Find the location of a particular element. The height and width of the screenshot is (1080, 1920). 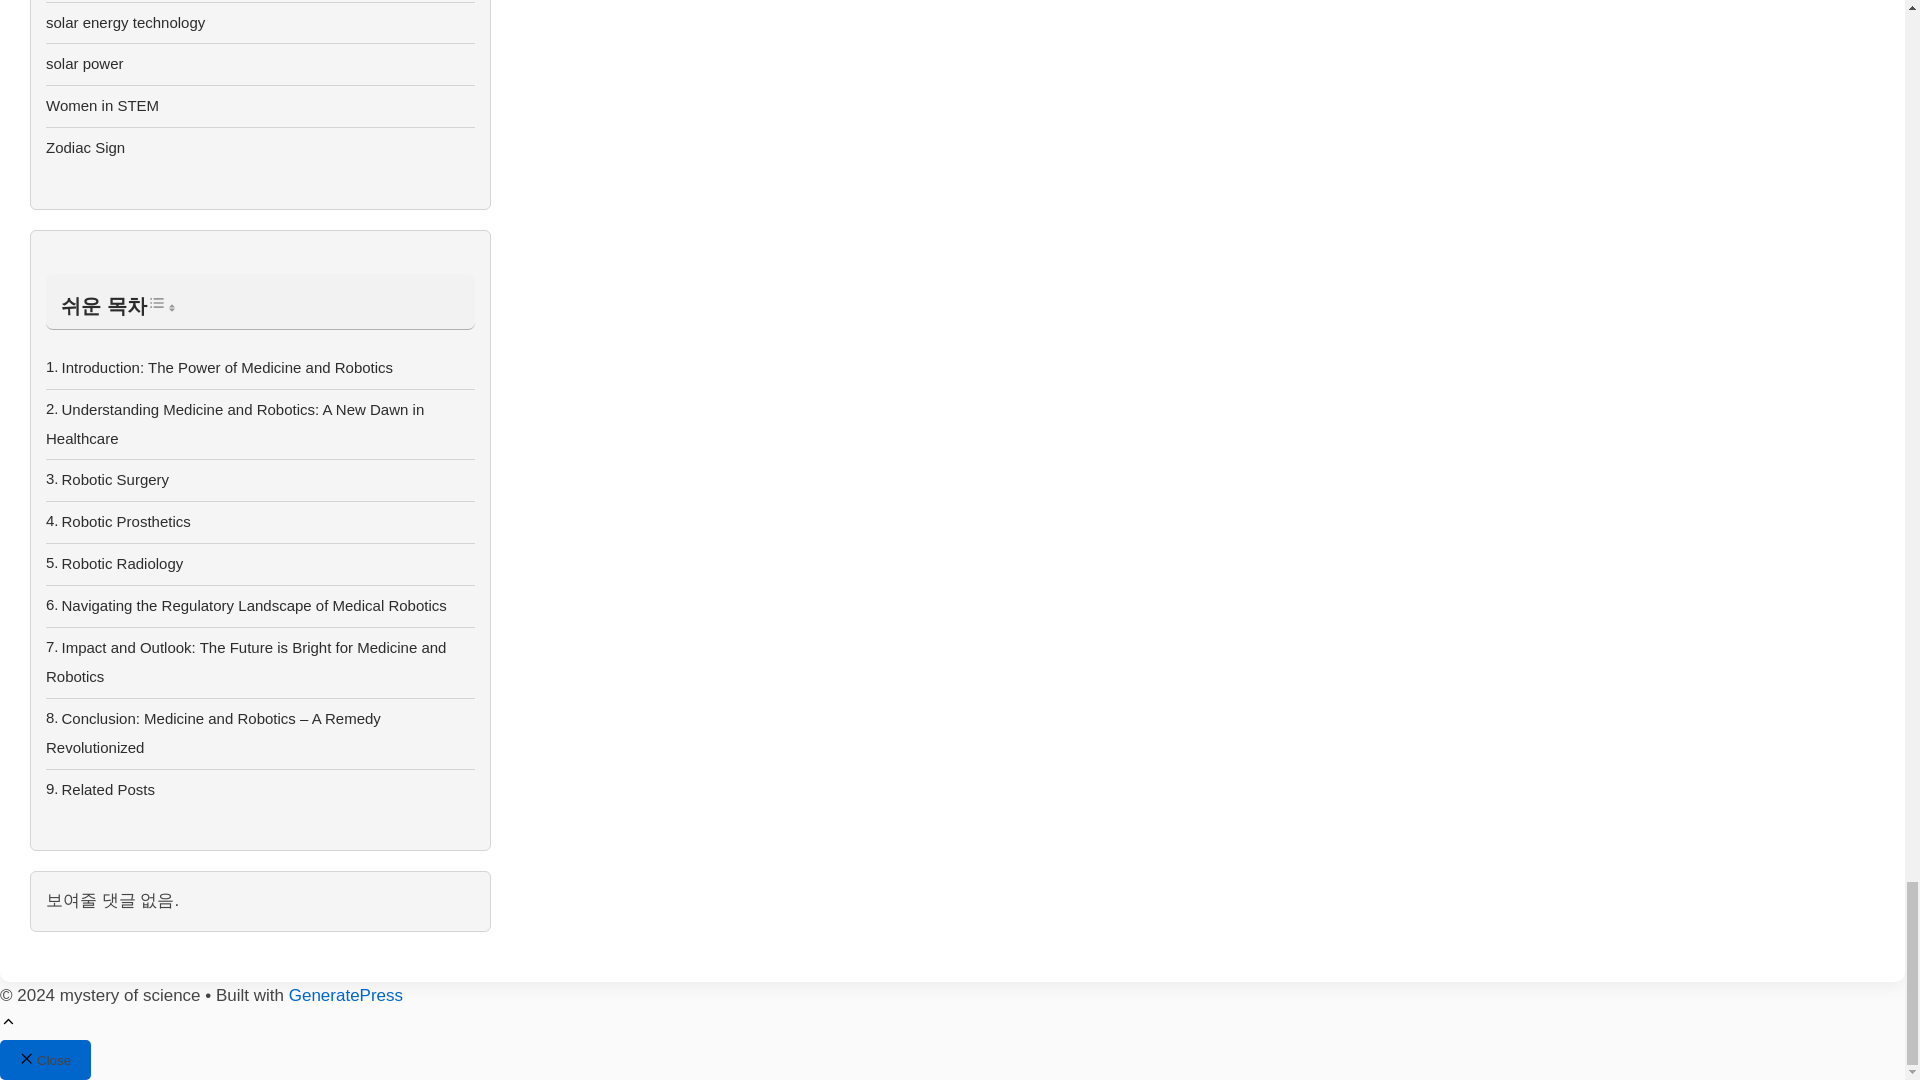

Introduction: The Power of Medicine and Robotics is located at coordinates (227, 366).